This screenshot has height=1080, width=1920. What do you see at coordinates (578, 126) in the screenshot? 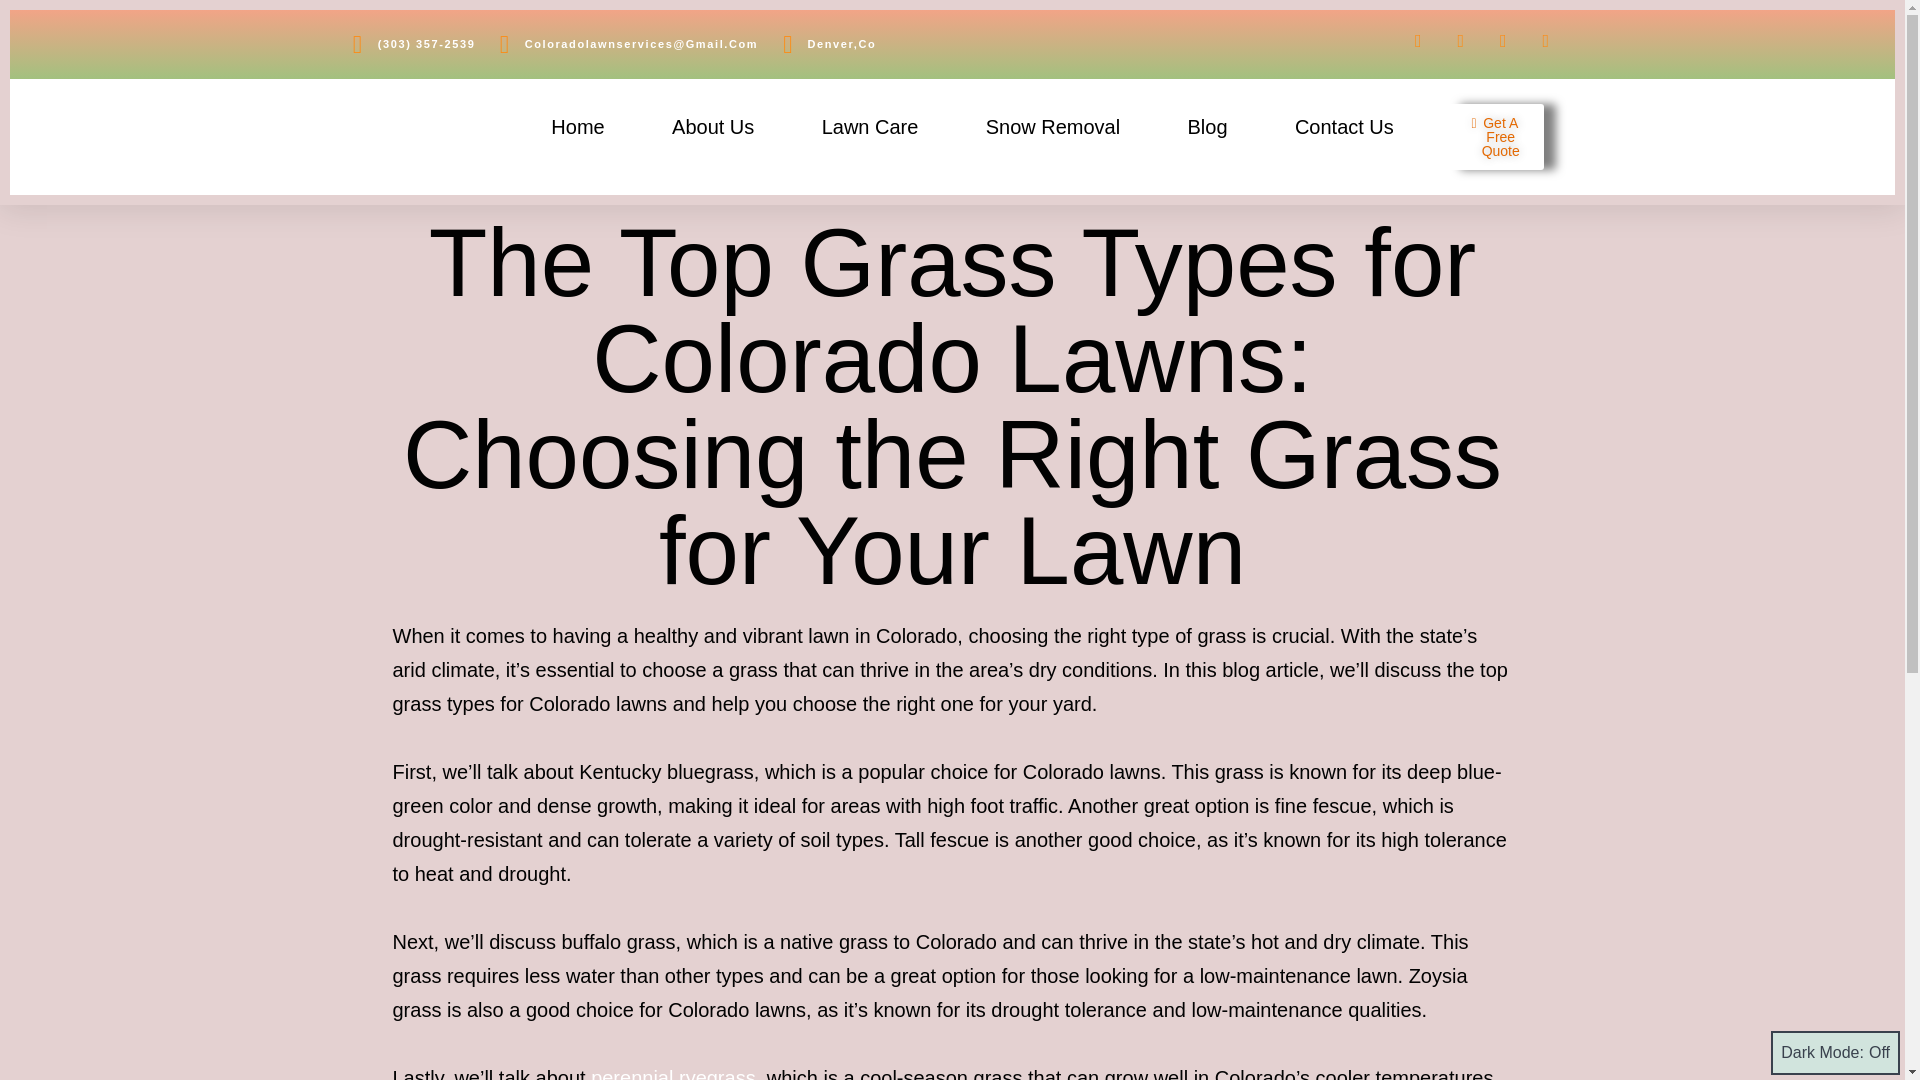
I see `Home` at bounding box center [578, 126].